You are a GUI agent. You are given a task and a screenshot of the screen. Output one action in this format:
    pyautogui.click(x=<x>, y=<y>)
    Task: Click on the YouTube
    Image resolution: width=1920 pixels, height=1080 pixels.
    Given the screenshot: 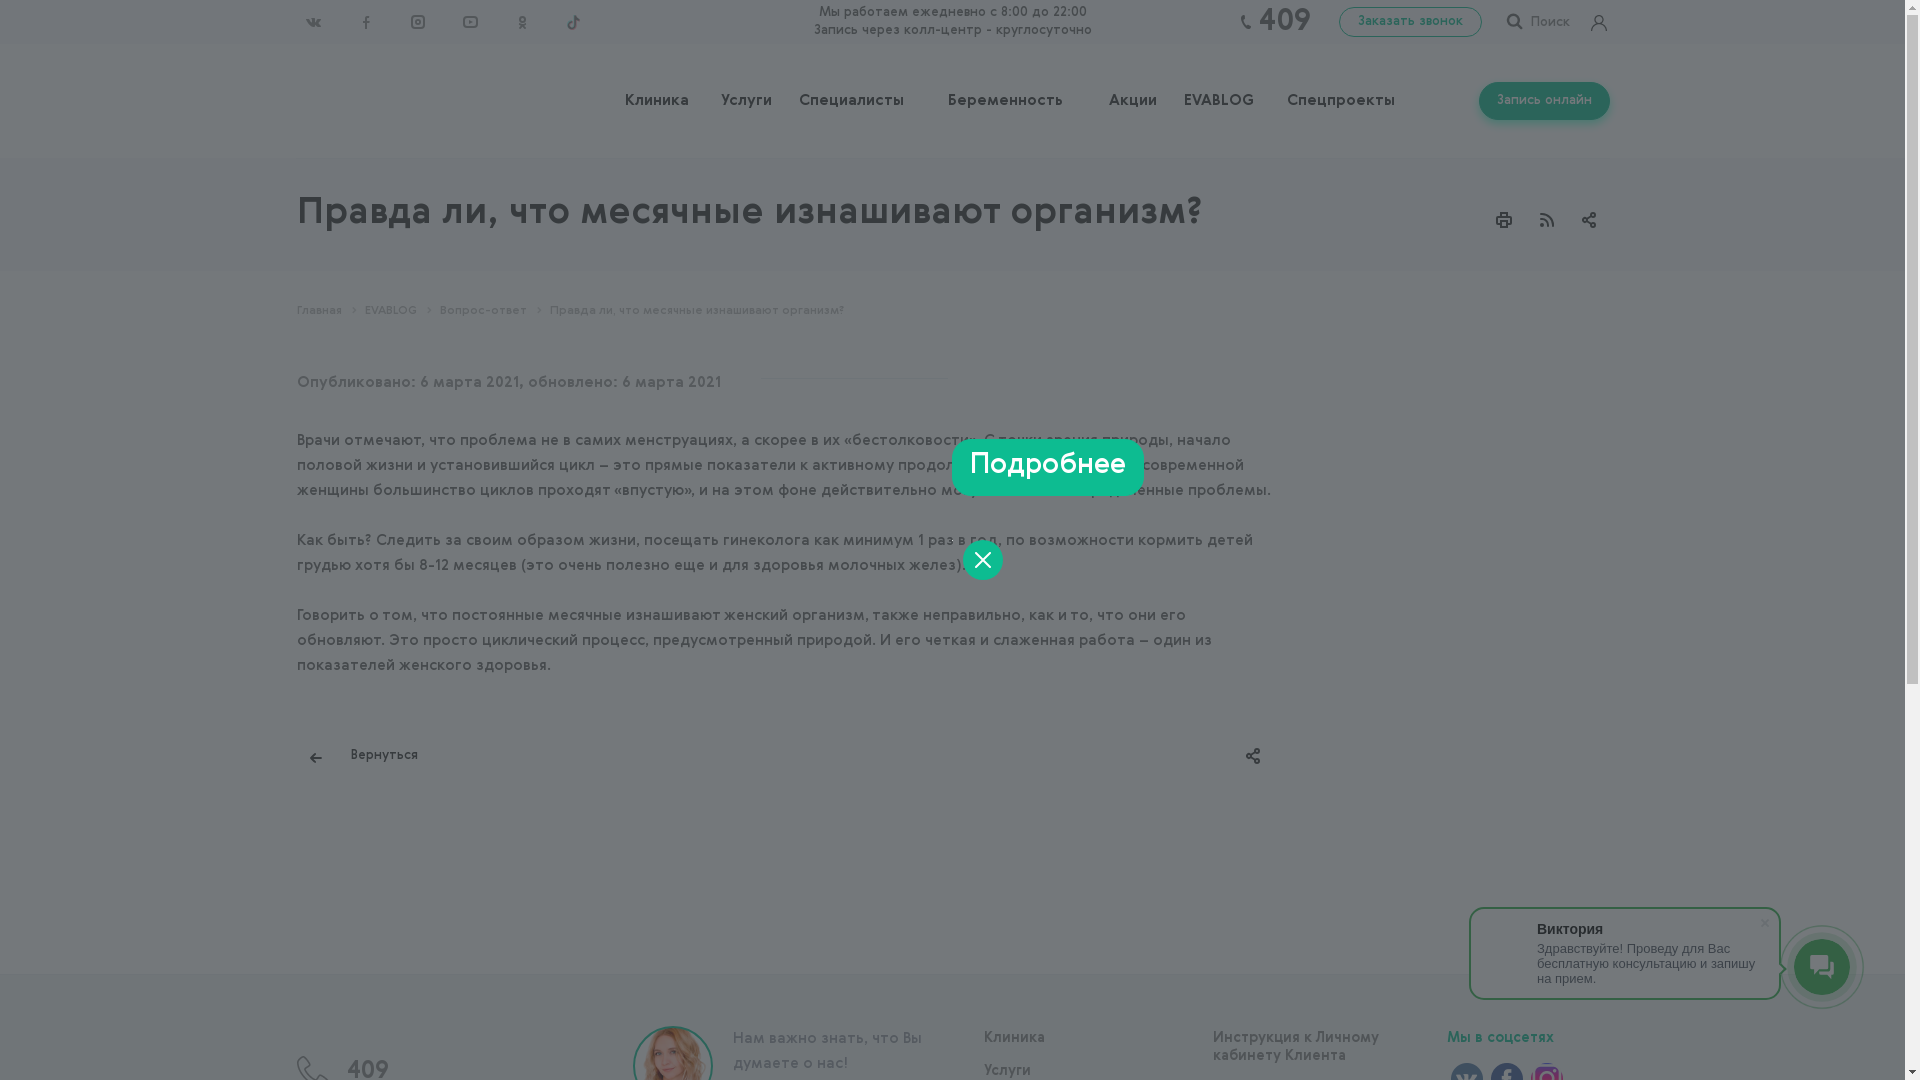 What is the action you would take?
    pyautogui.click(x=469, y=22)
    